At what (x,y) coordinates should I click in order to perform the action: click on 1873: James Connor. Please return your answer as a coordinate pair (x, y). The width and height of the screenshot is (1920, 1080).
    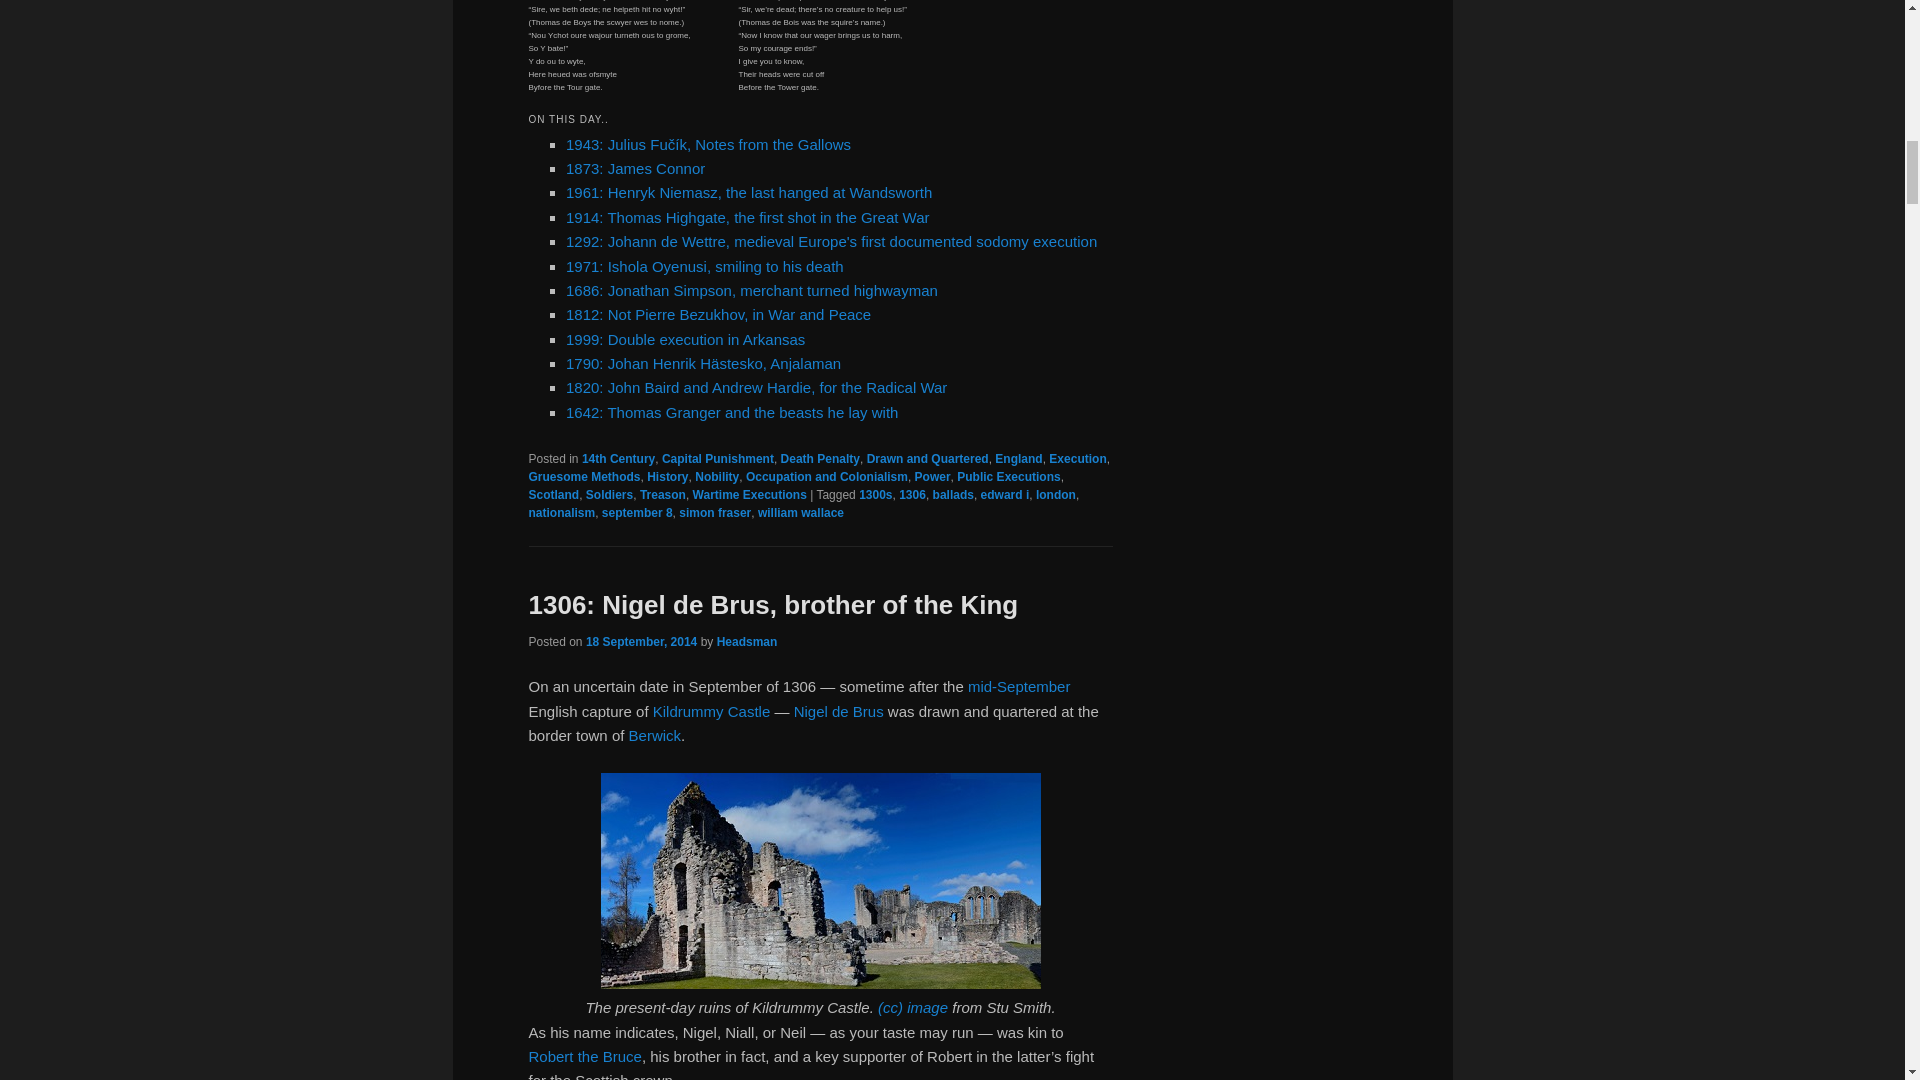
    Looking at the image, I should click on (635, 168).